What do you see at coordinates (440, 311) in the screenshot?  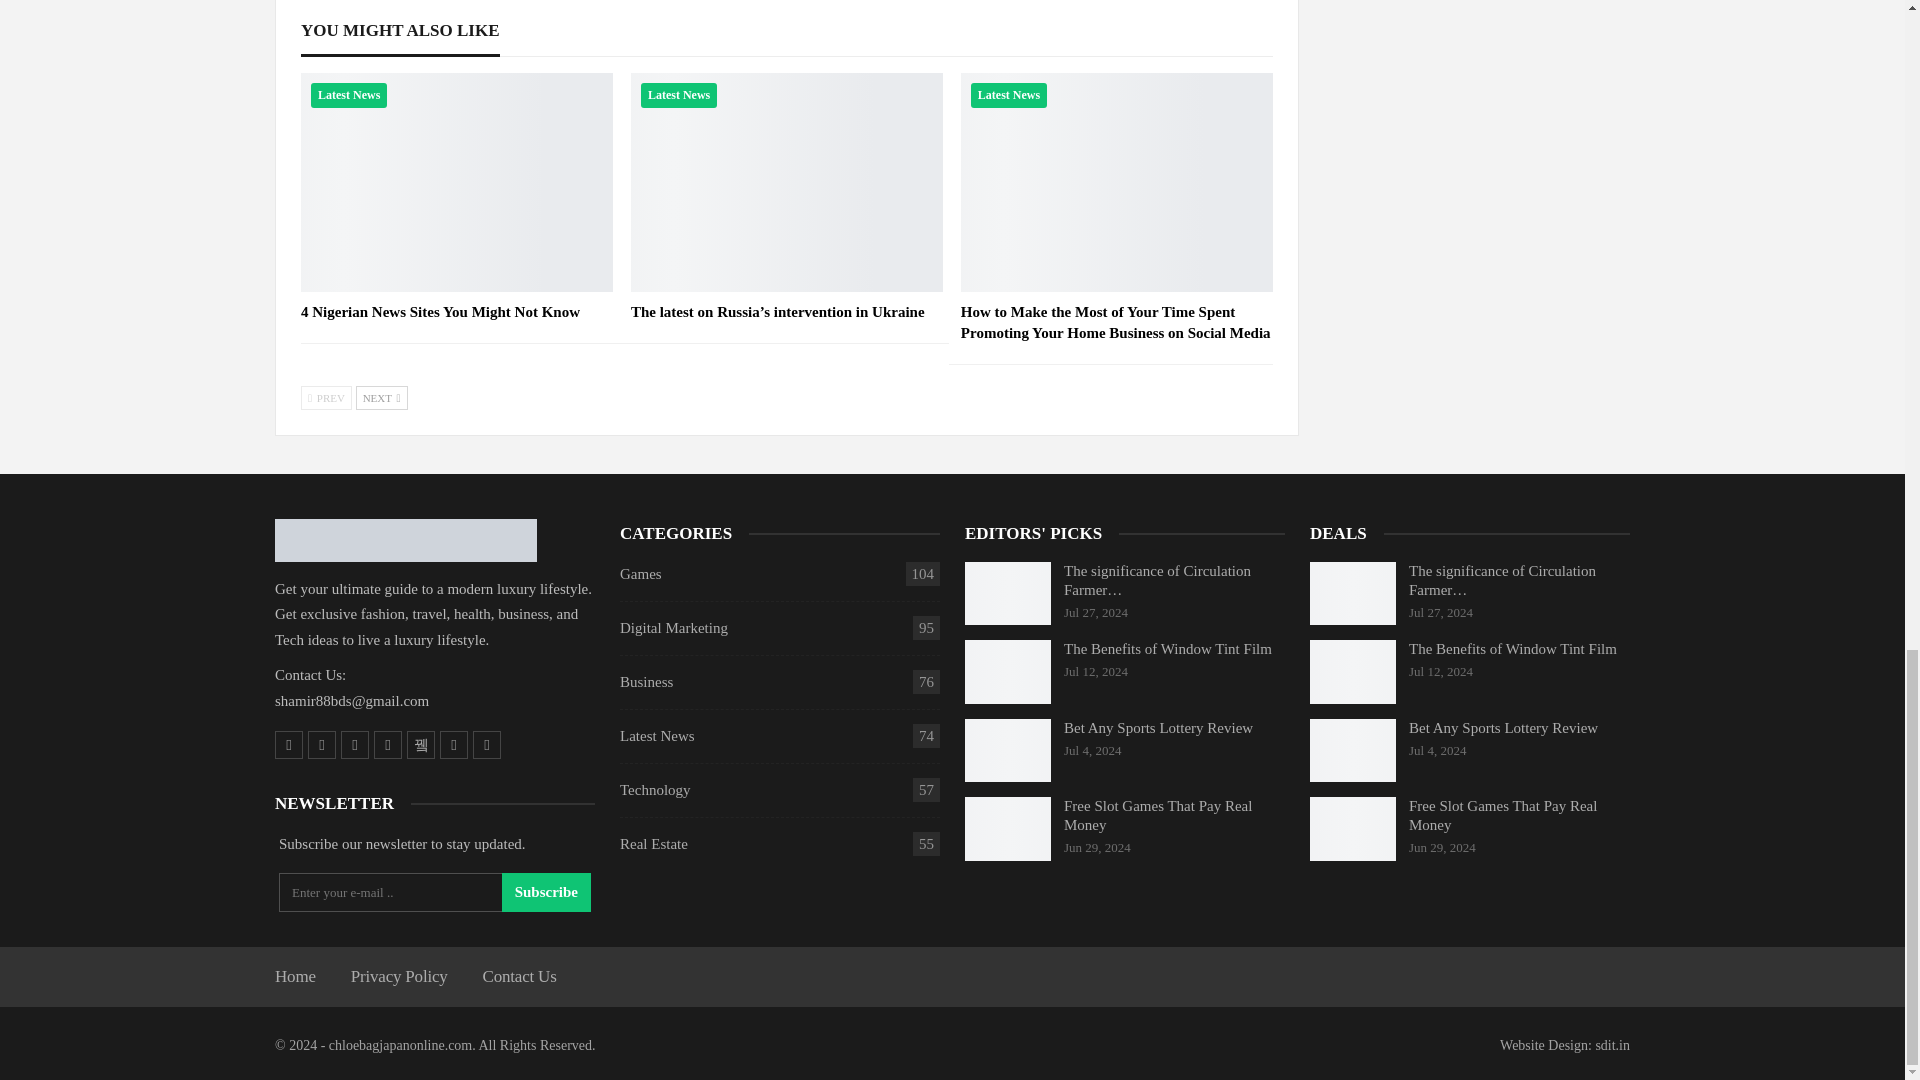 I see `4 Nigerian News Sites You Might Not Know` at bounding box center [440, 311].